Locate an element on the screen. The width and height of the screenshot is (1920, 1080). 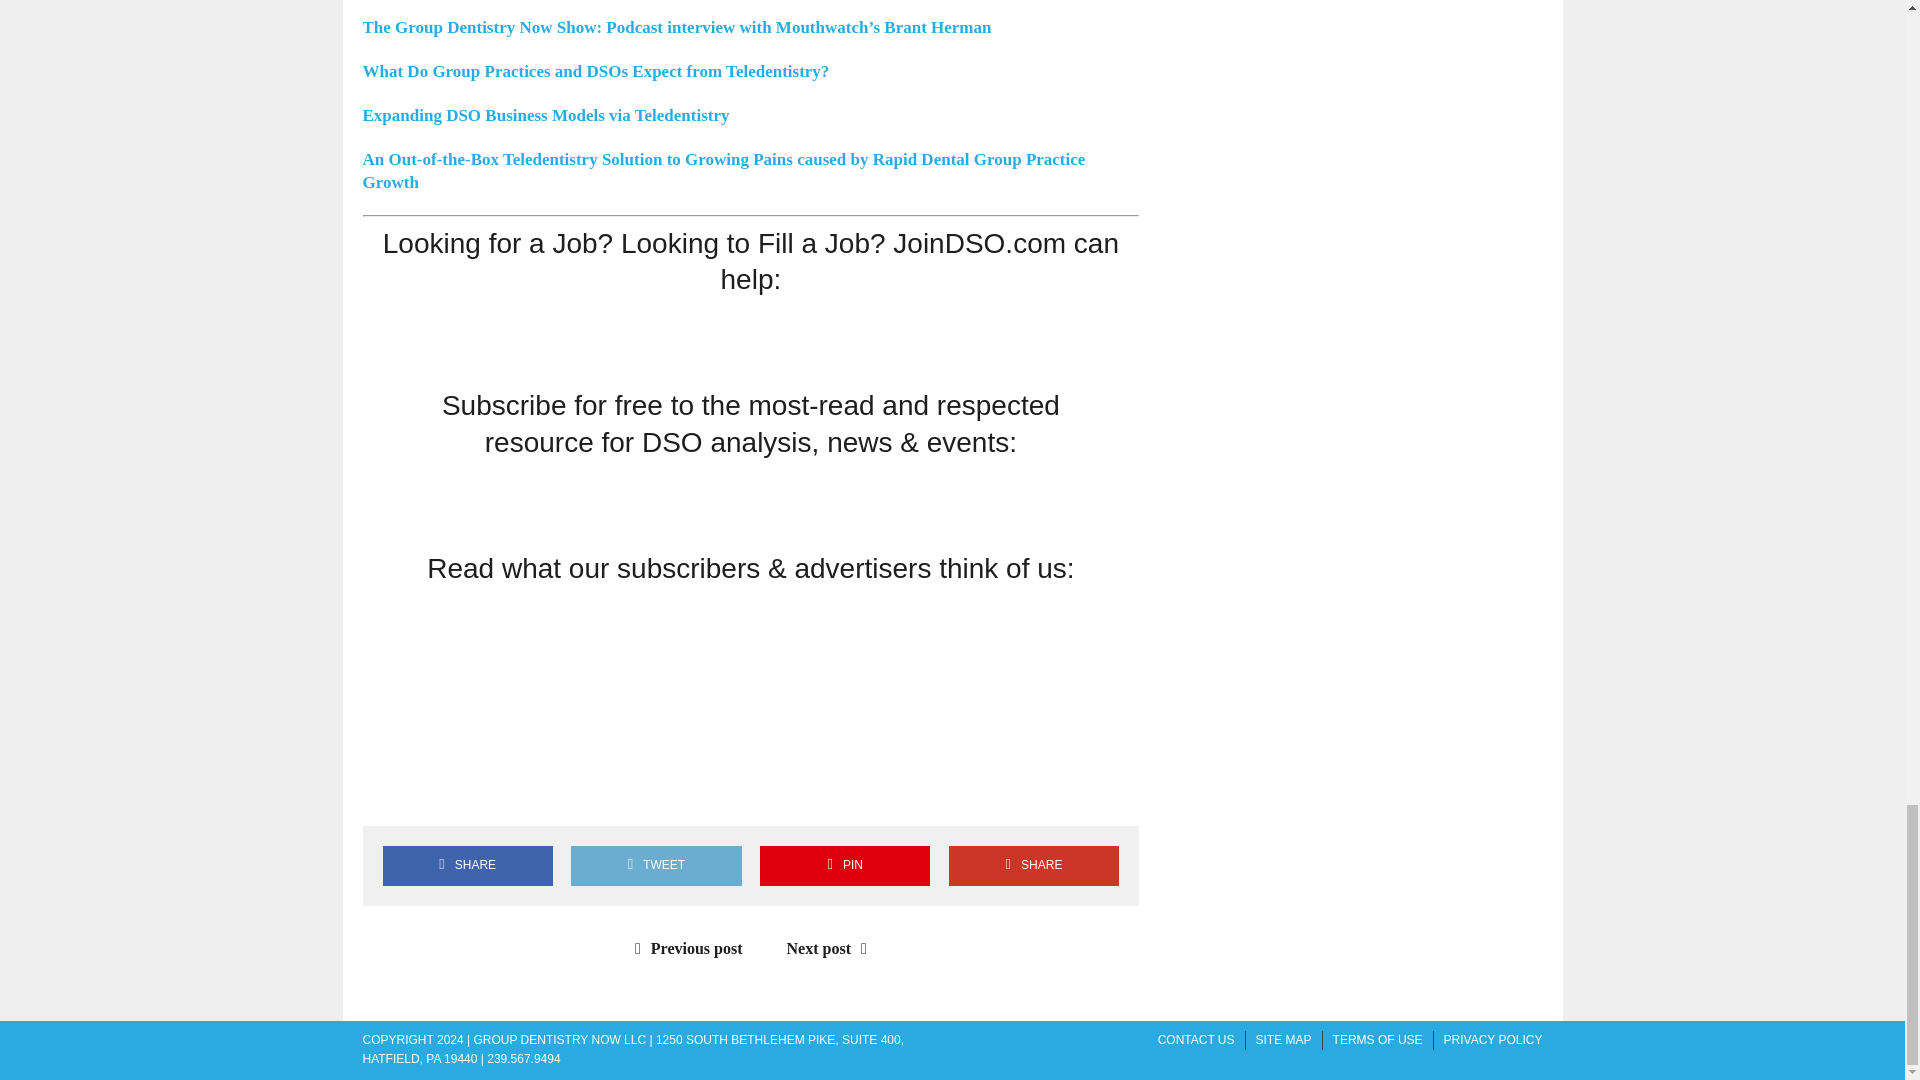
Share on Twitter is located at coordinates (444, 792).